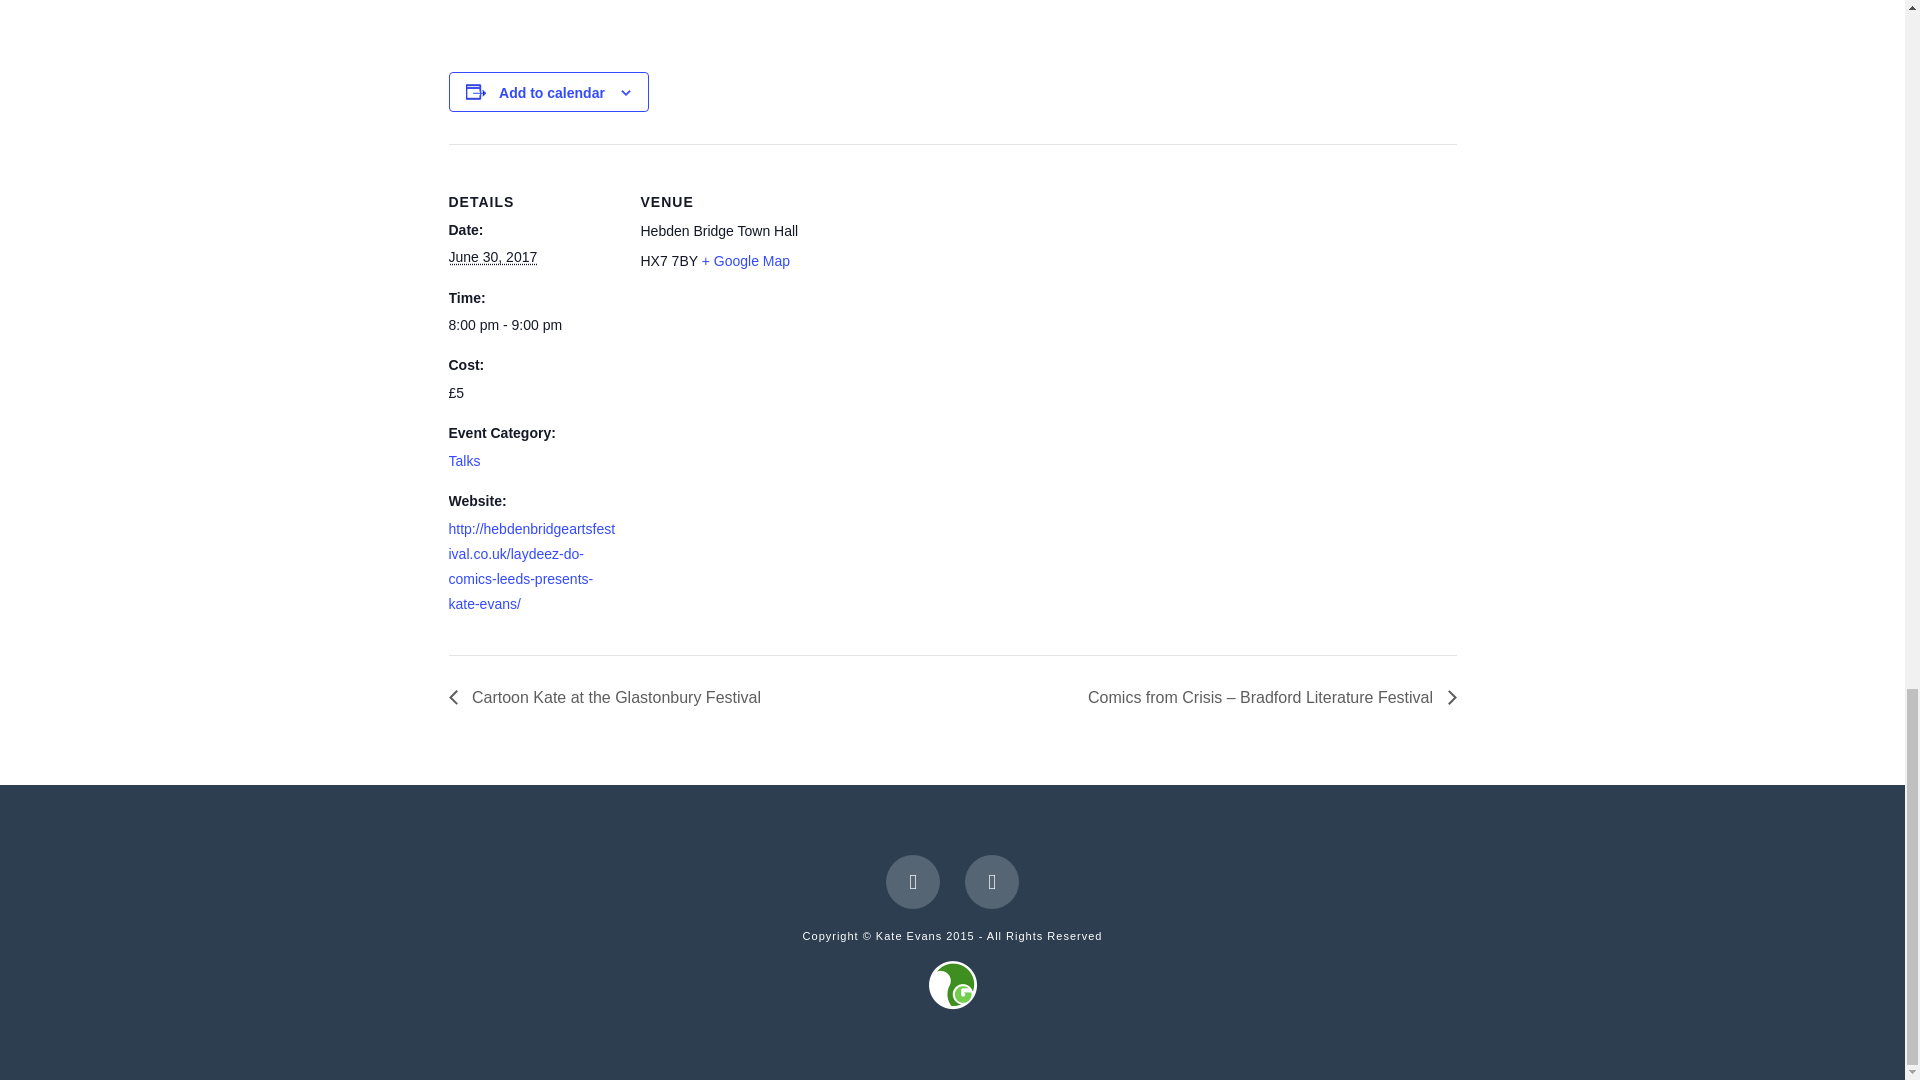  I want to click on Click to view a Google Map, so click(746, 260).